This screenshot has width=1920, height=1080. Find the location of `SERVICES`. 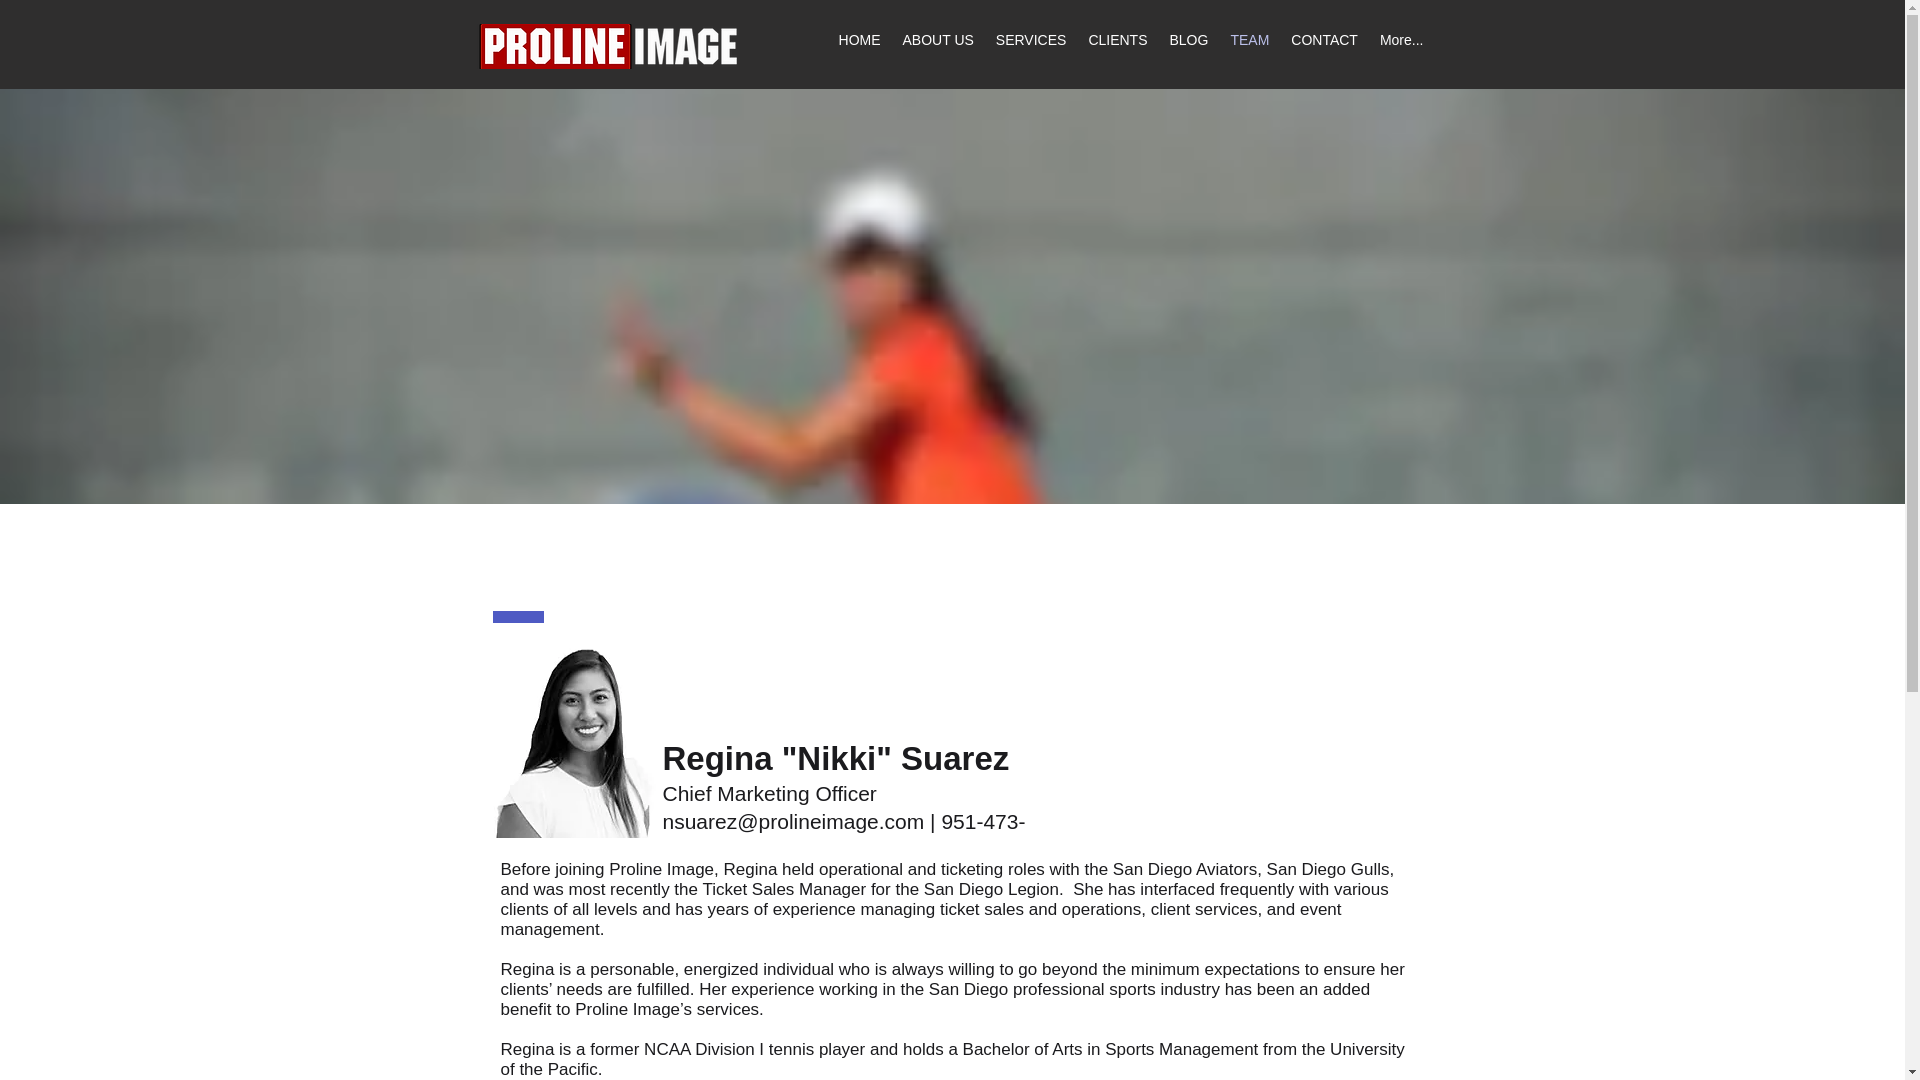

SERVICES is located at coordinates (1030, 50).